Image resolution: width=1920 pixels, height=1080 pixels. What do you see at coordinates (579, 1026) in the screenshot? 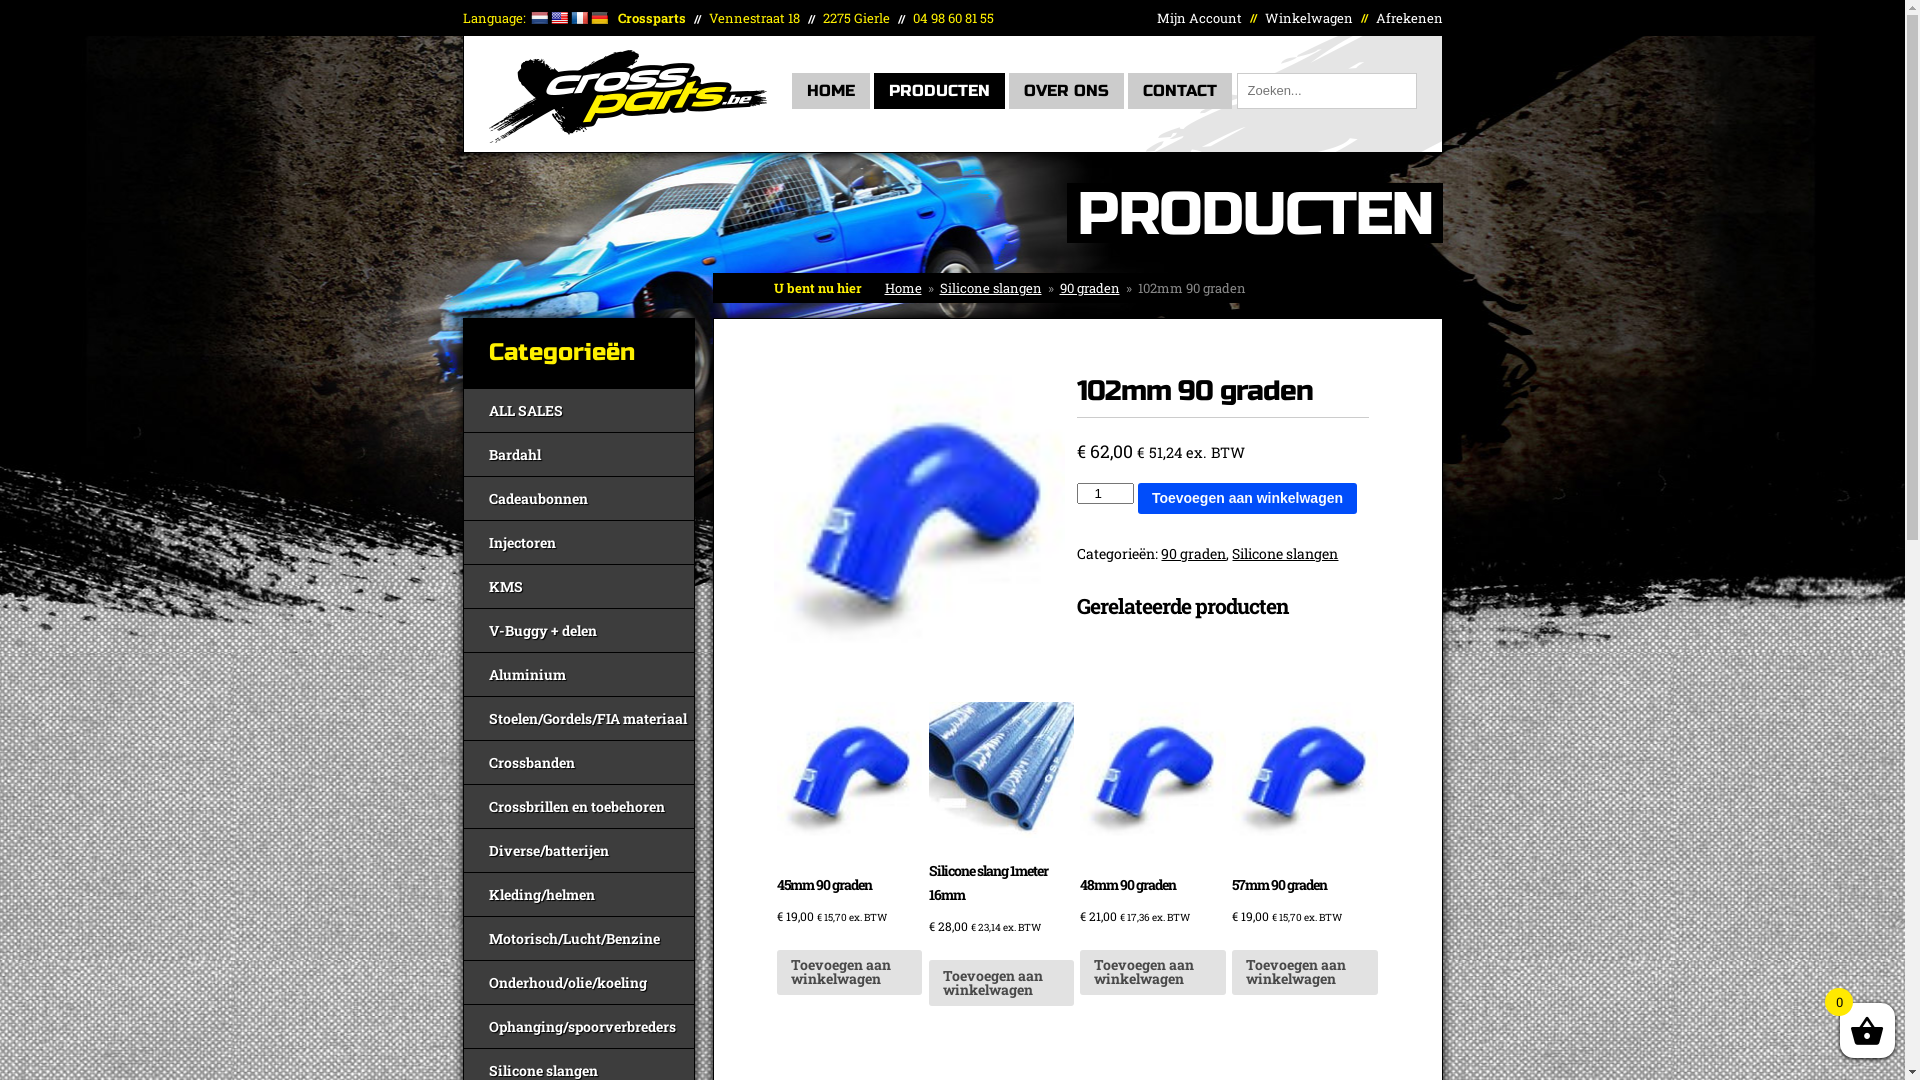
I see `Ophanging/spoorverbreders` at bounding box center [579, 1026].